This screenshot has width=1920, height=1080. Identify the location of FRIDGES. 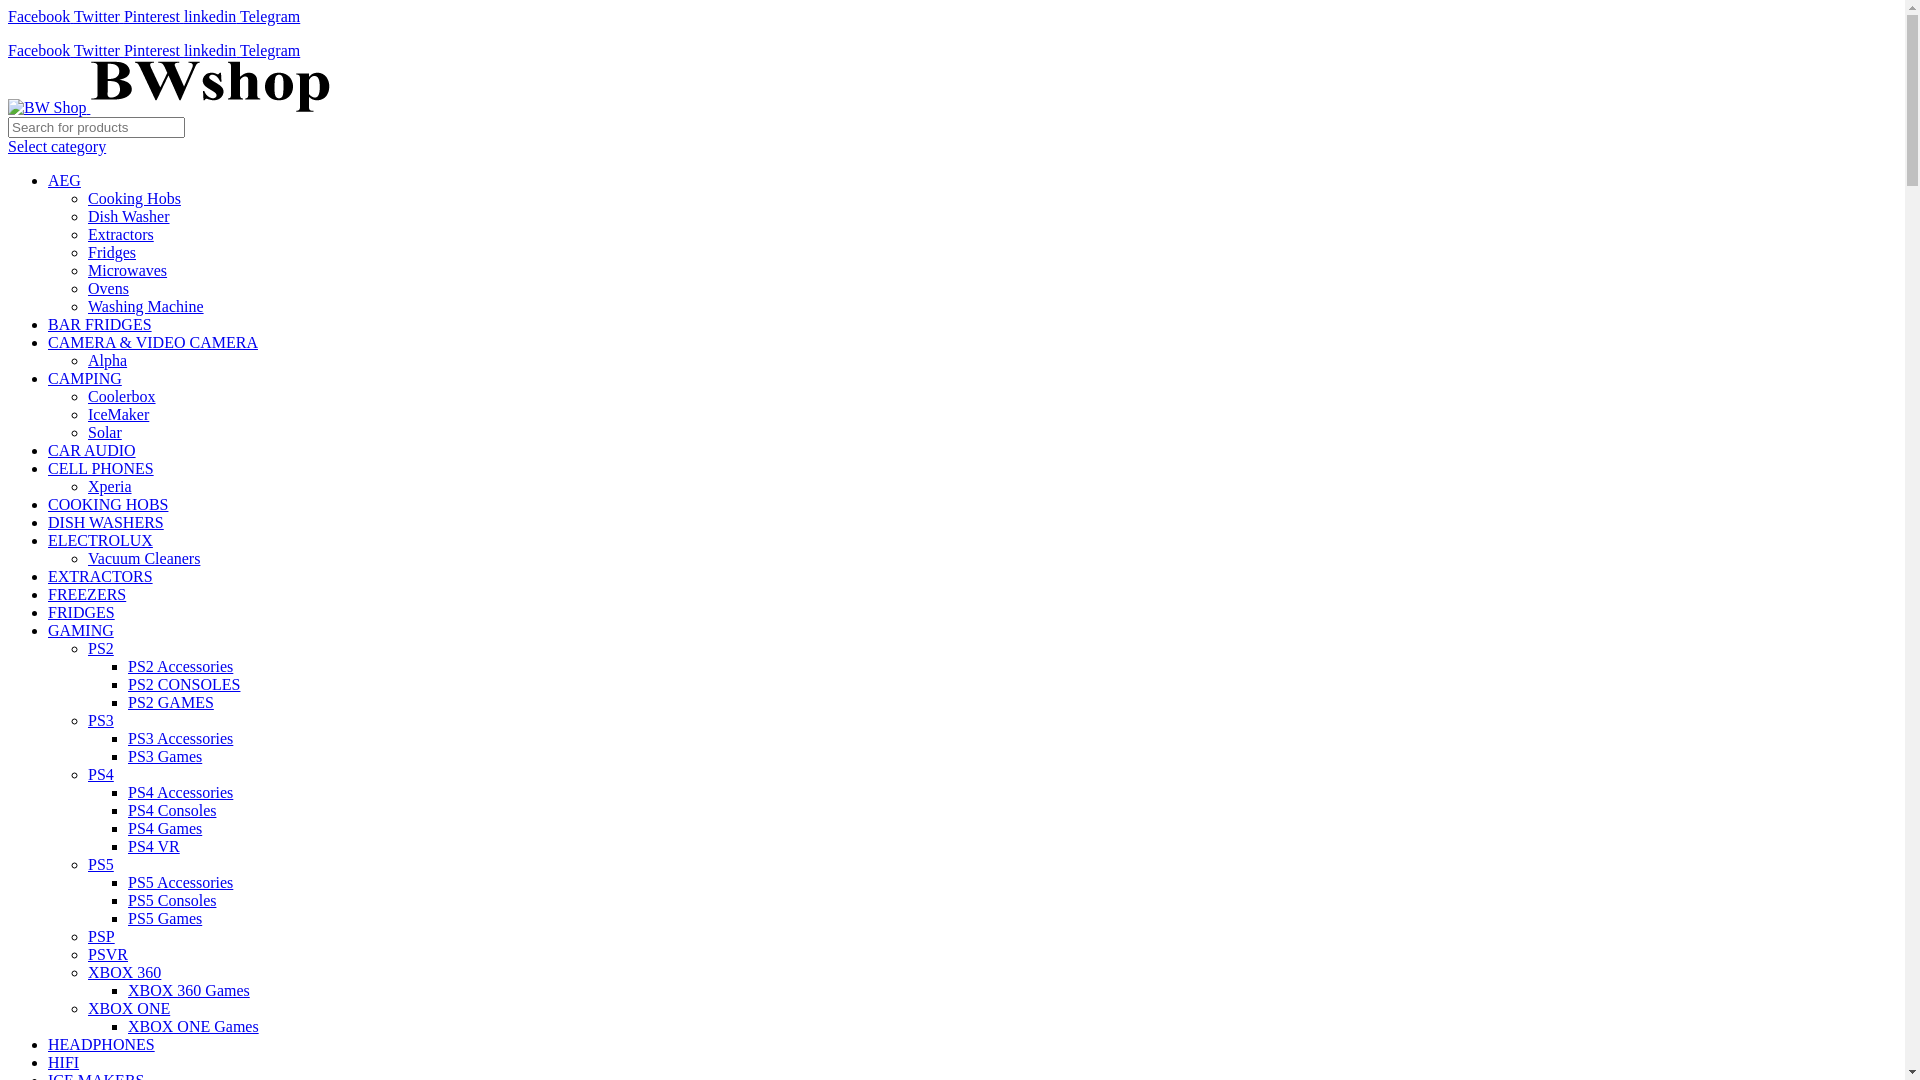
(82, 612).